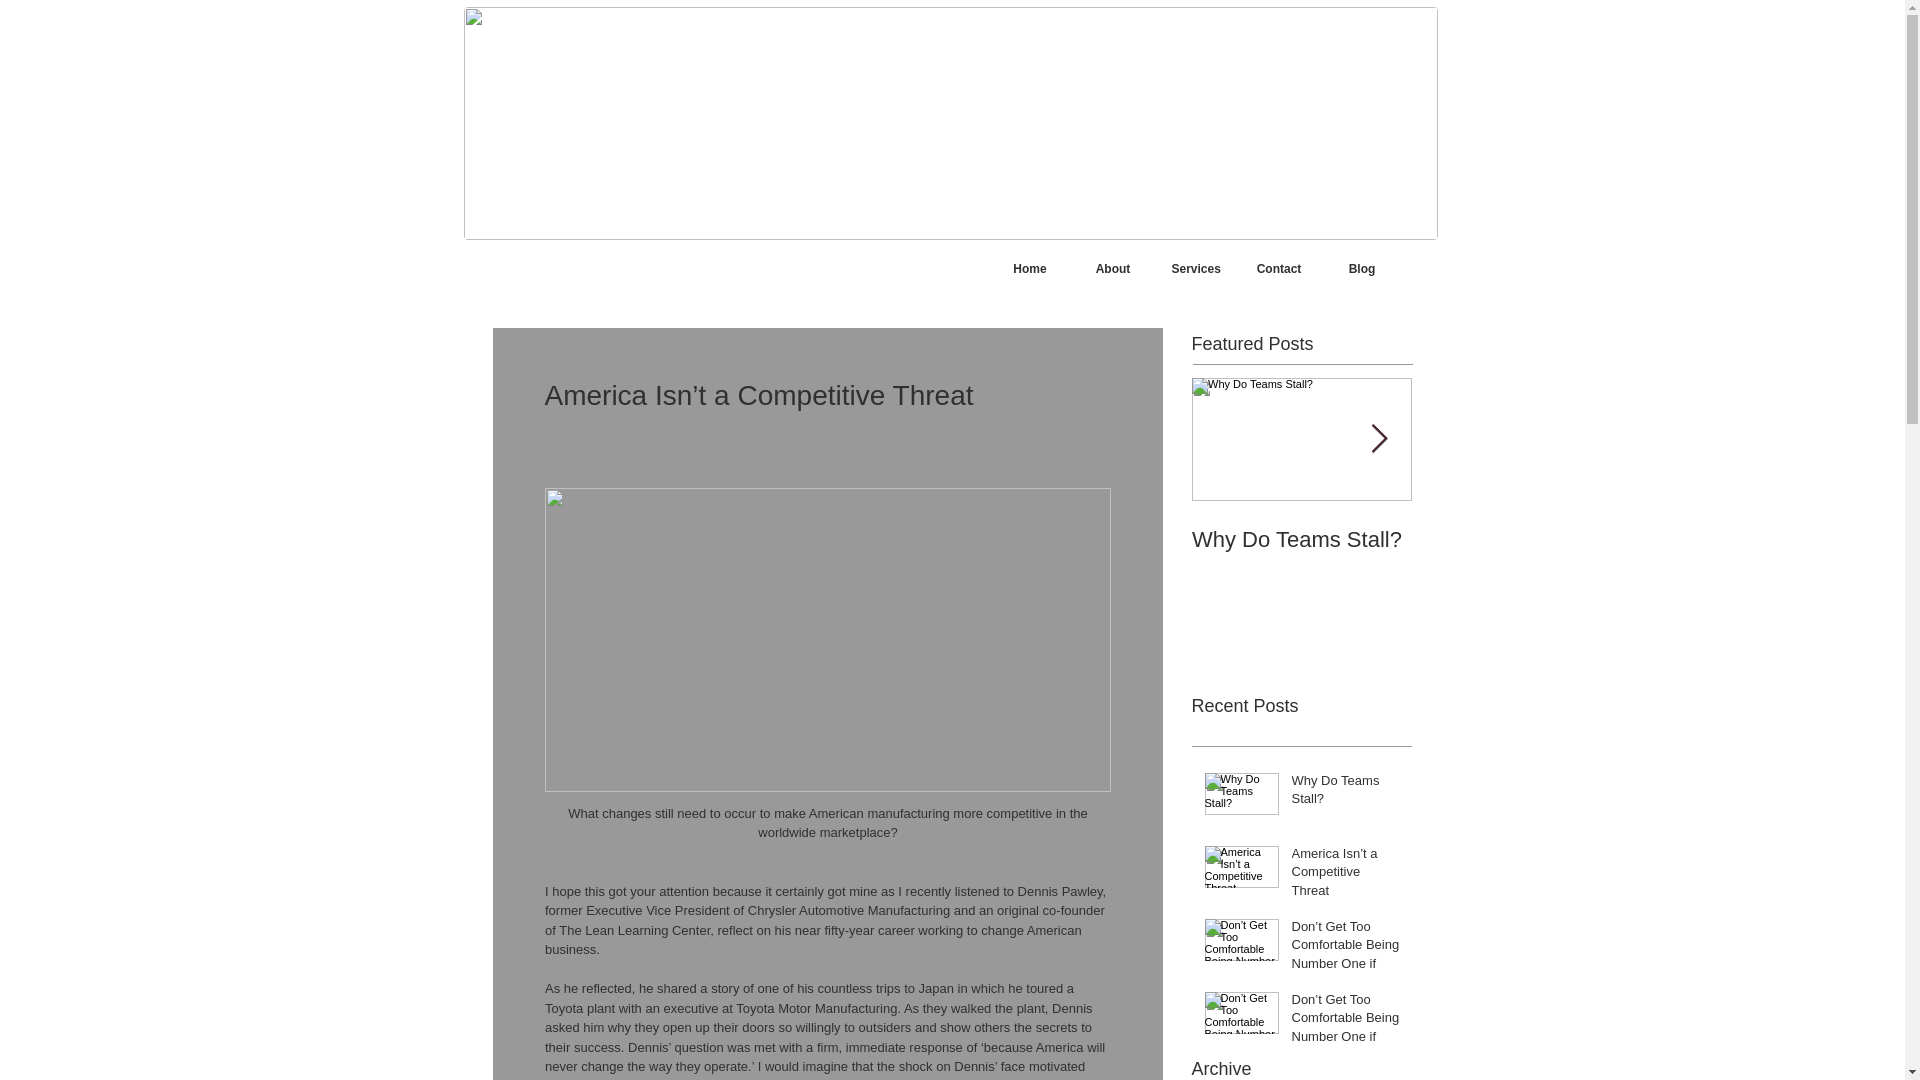 This screenshot has height=1080, width=1920. I want to click on Why Do Teams Stall?, so click(1346, 794).